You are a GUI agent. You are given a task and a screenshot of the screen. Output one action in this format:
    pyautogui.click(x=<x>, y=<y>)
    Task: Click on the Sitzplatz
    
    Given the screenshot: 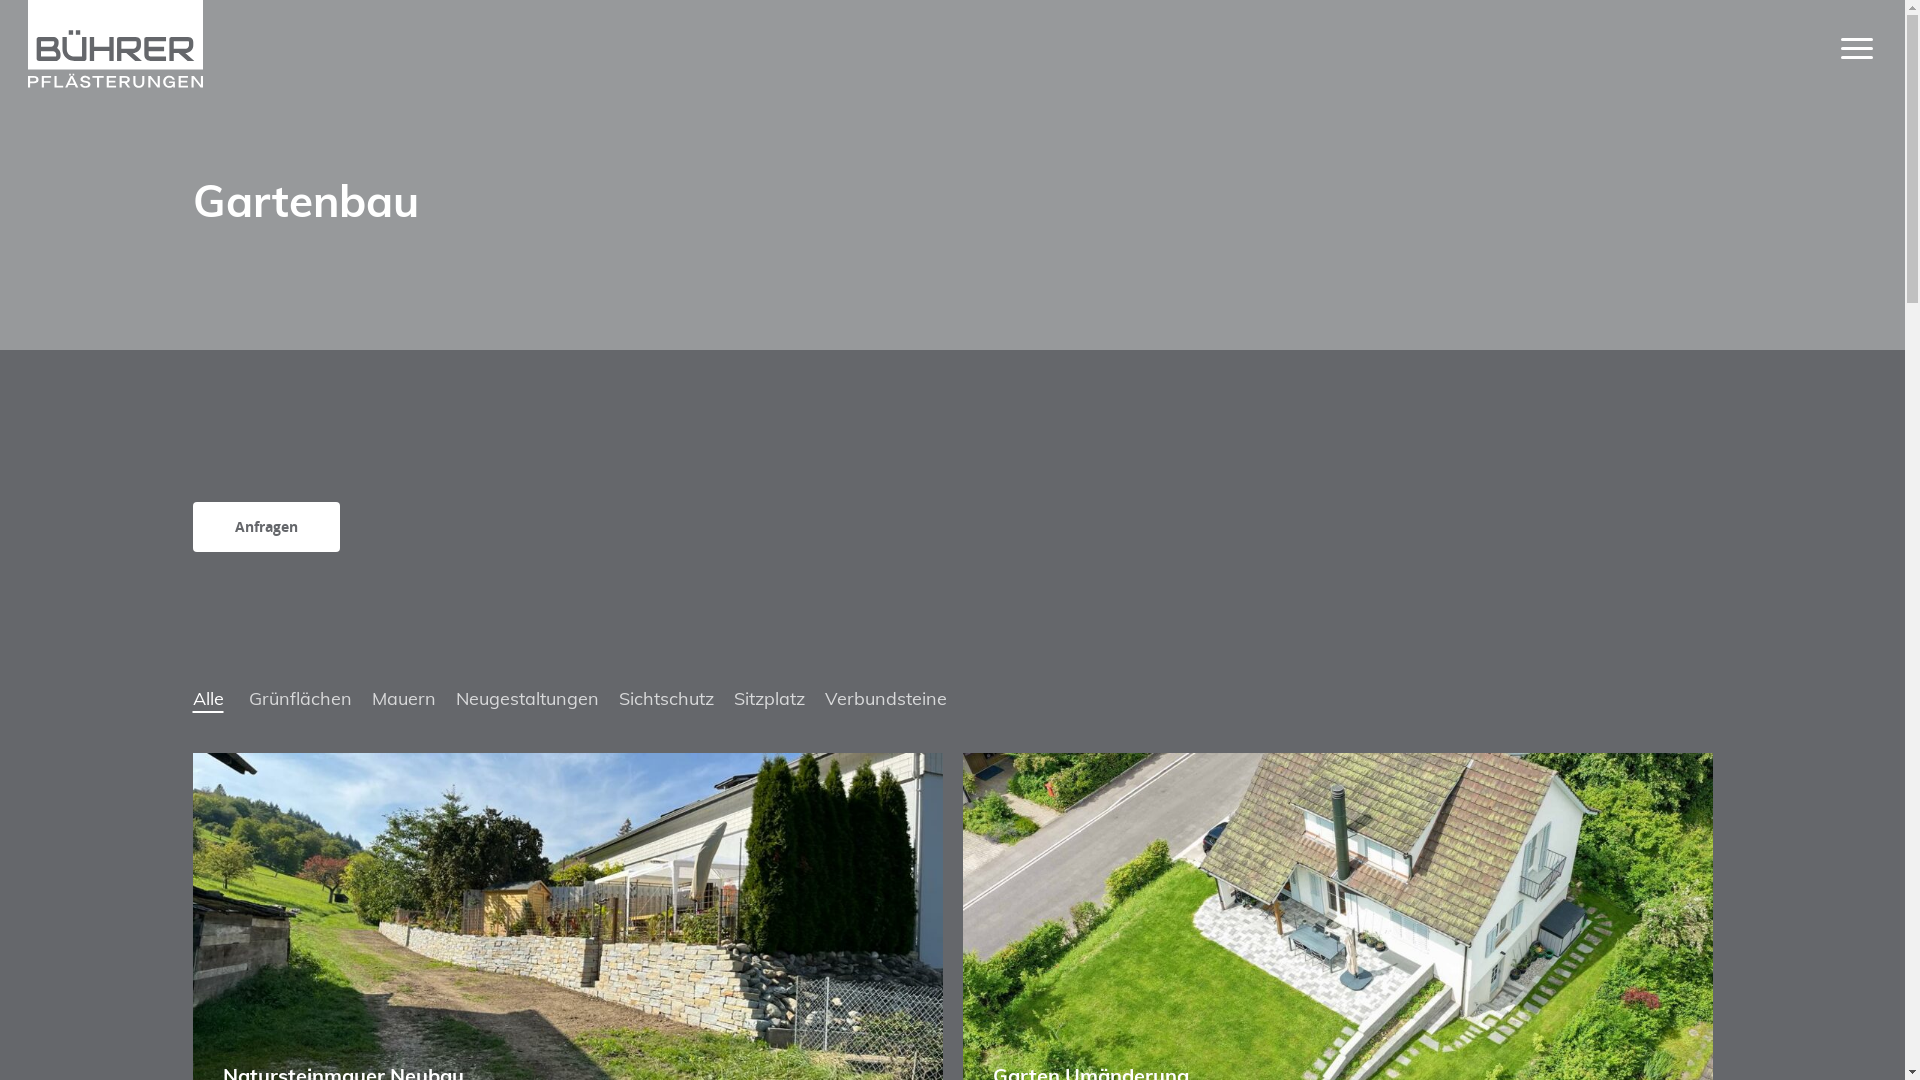 What is the action you would take?
    pyautogui.click(x=770, y=699)
    